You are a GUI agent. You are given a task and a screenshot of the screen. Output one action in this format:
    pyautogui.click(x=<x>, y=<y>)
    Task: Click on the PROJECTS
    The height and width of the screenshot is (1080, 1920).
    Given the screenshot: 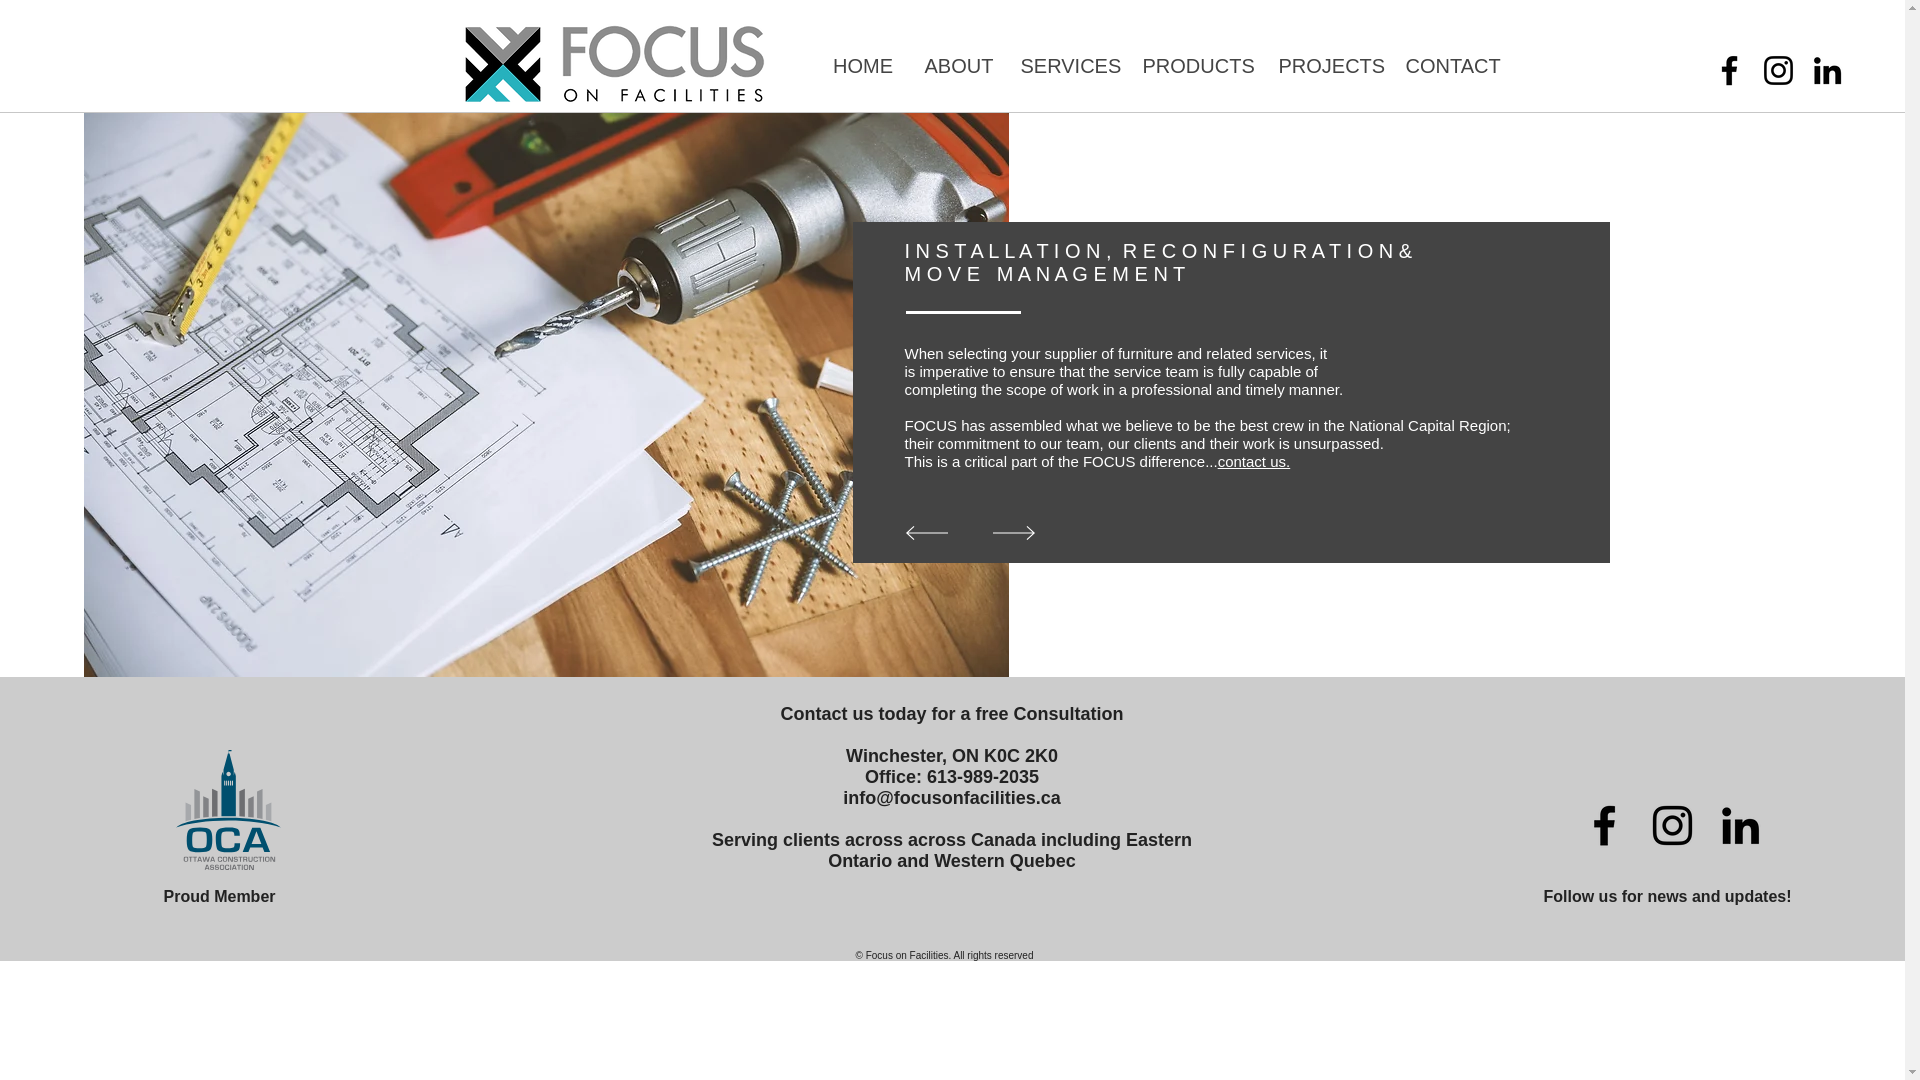 What is the action you would take?
    pyautogui.click(x=1324, y=66)
    